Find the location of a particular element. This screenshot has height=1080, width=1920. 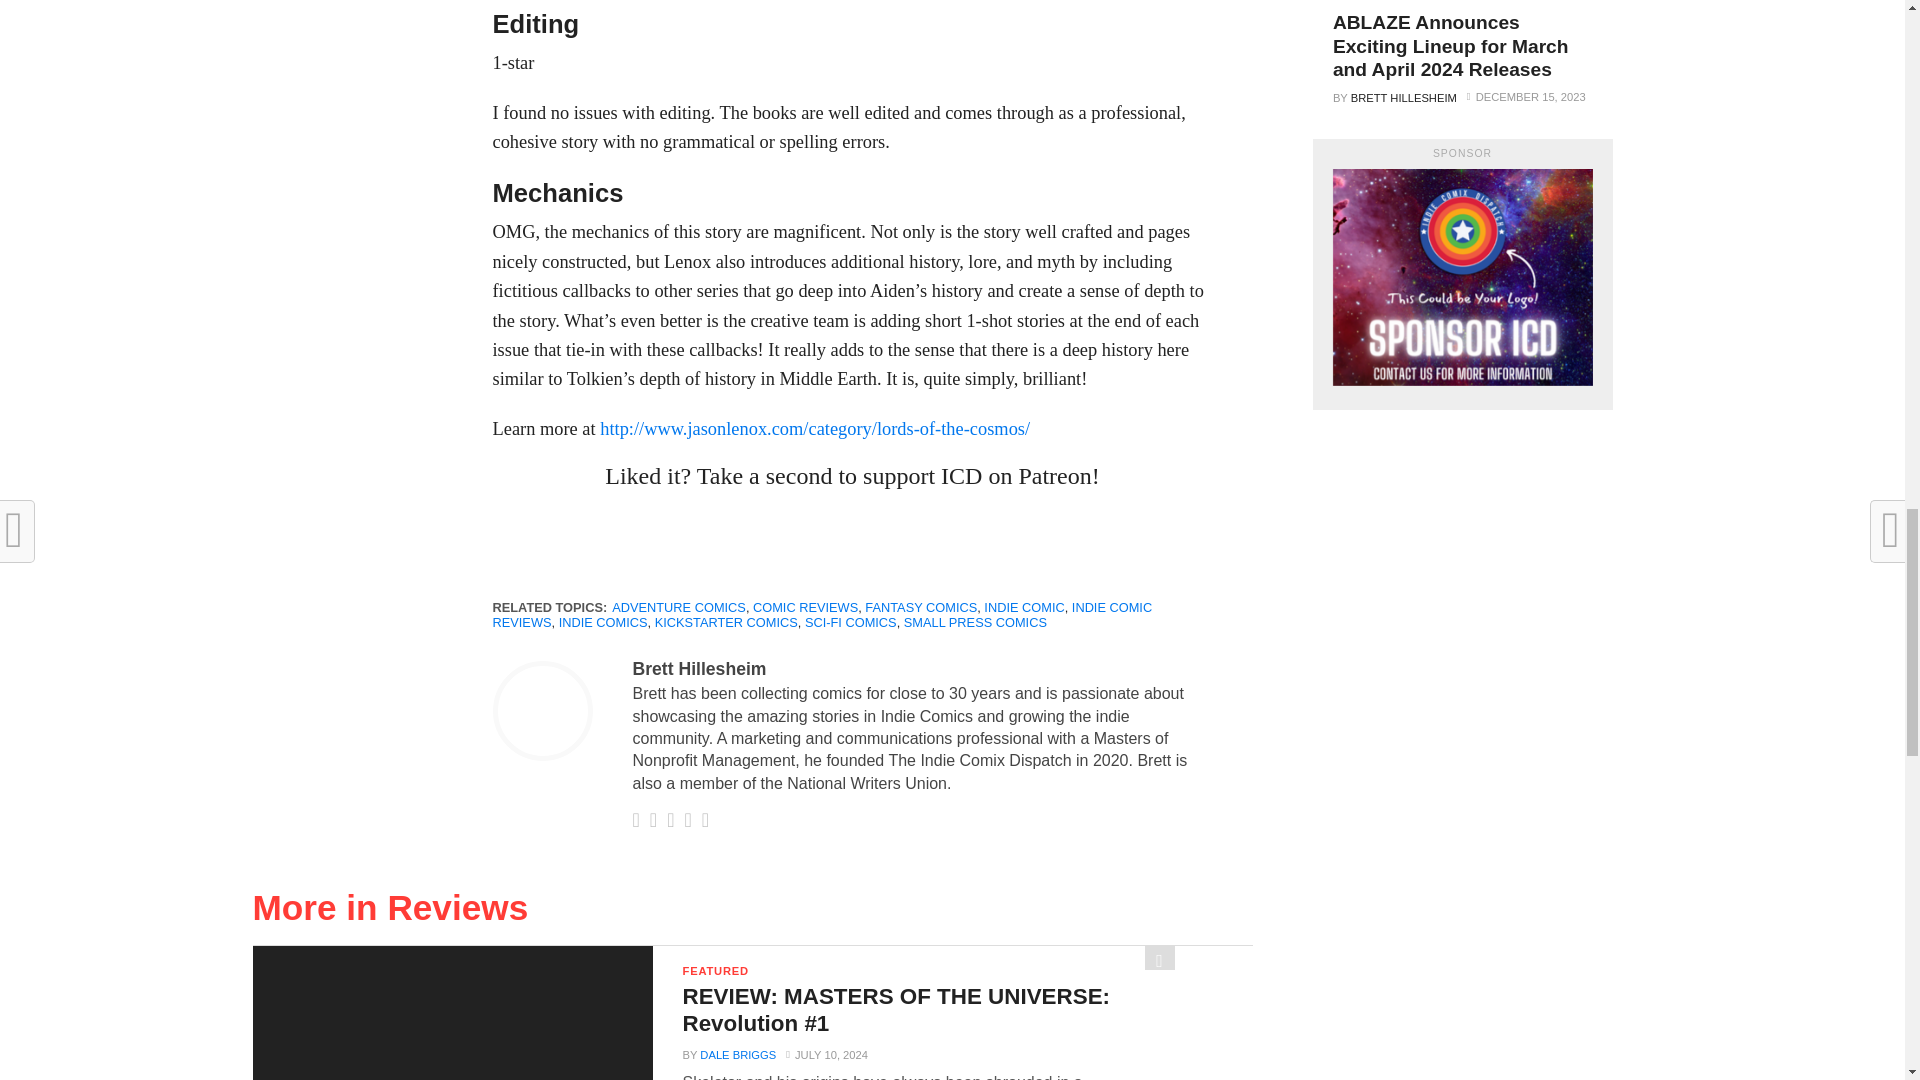

COMIC REVIEWS is located at coordinates (805, 607).